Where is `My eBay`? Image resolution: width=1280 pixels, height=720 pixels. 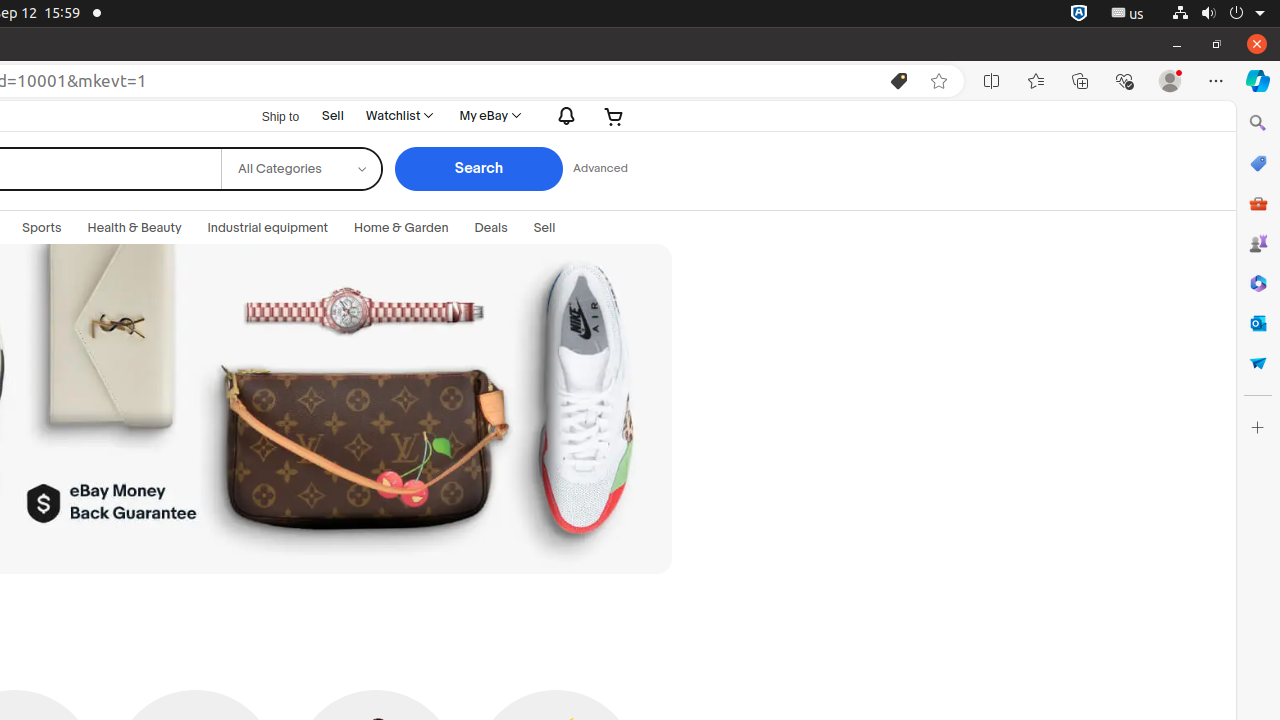
My eBay is located at coordinates (489, 116).